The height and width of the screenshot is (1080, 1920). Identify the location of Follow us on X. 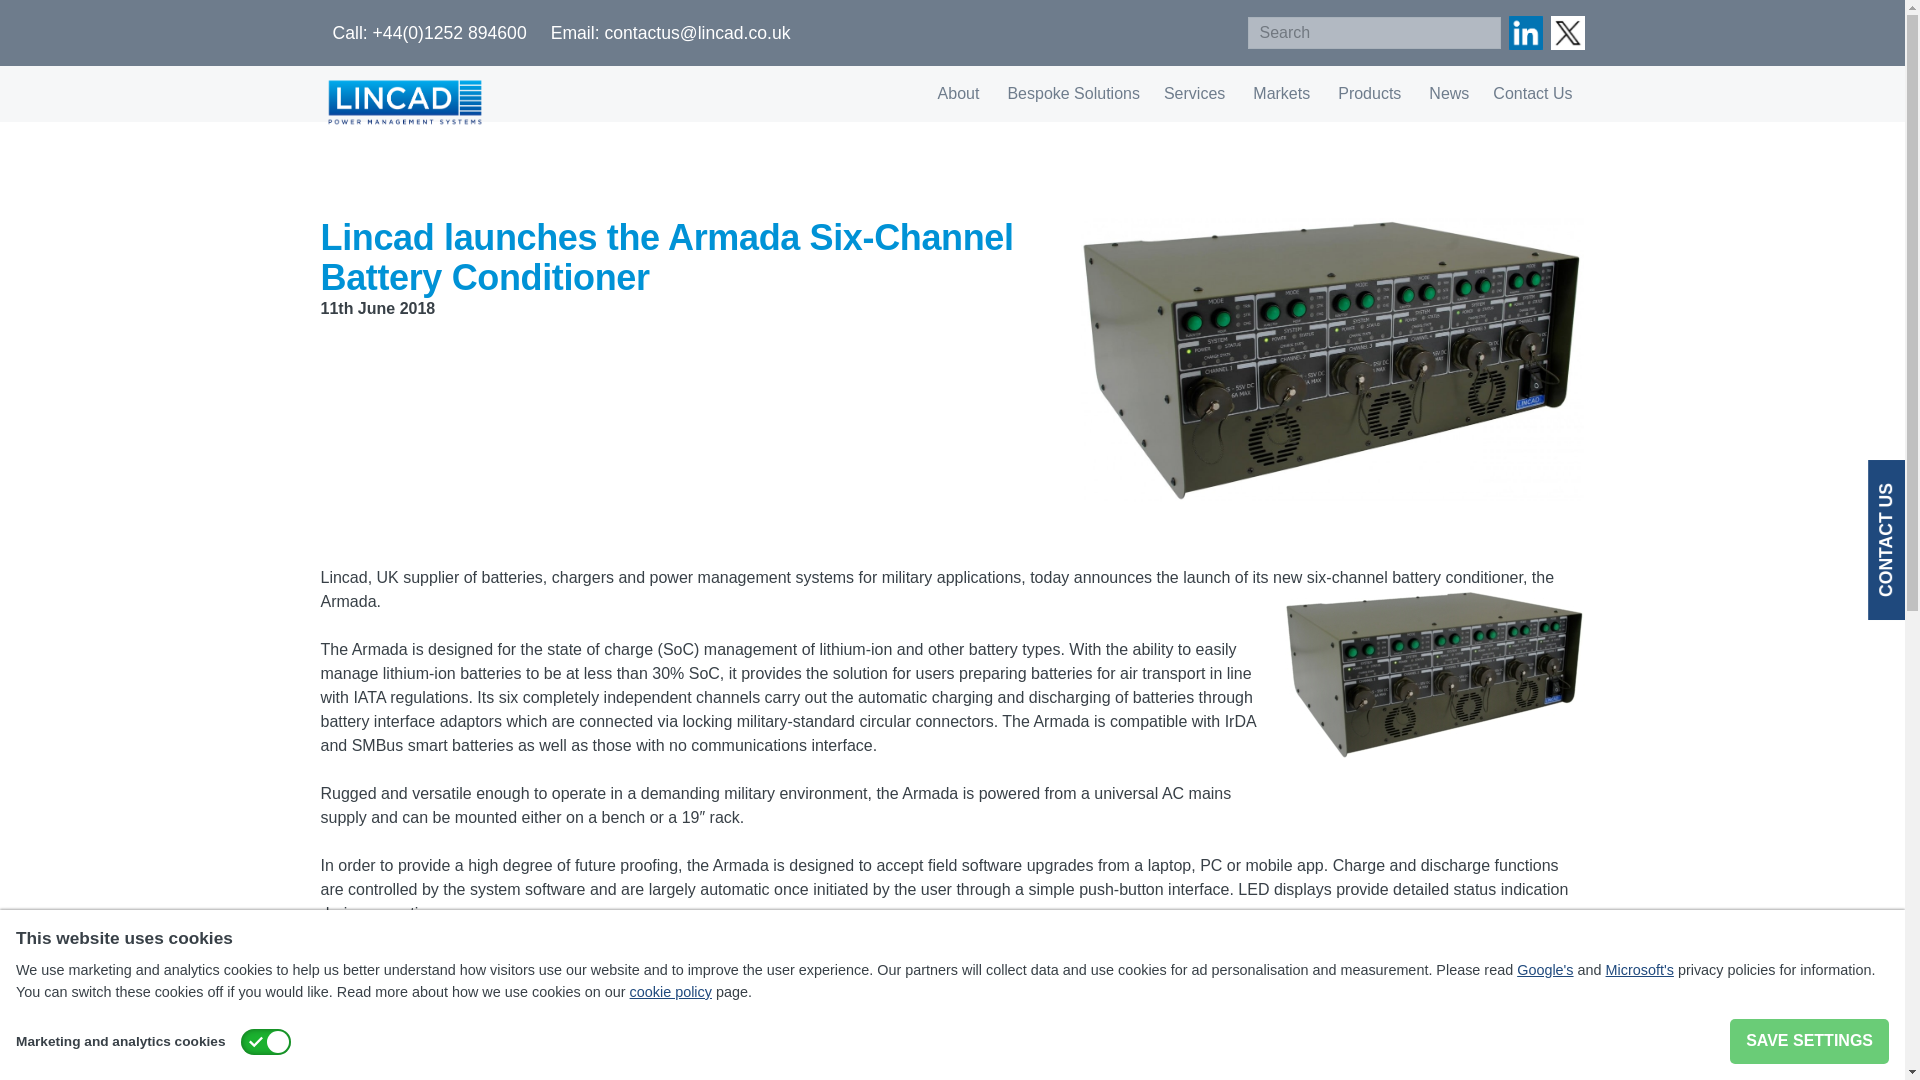
(1566, 32).